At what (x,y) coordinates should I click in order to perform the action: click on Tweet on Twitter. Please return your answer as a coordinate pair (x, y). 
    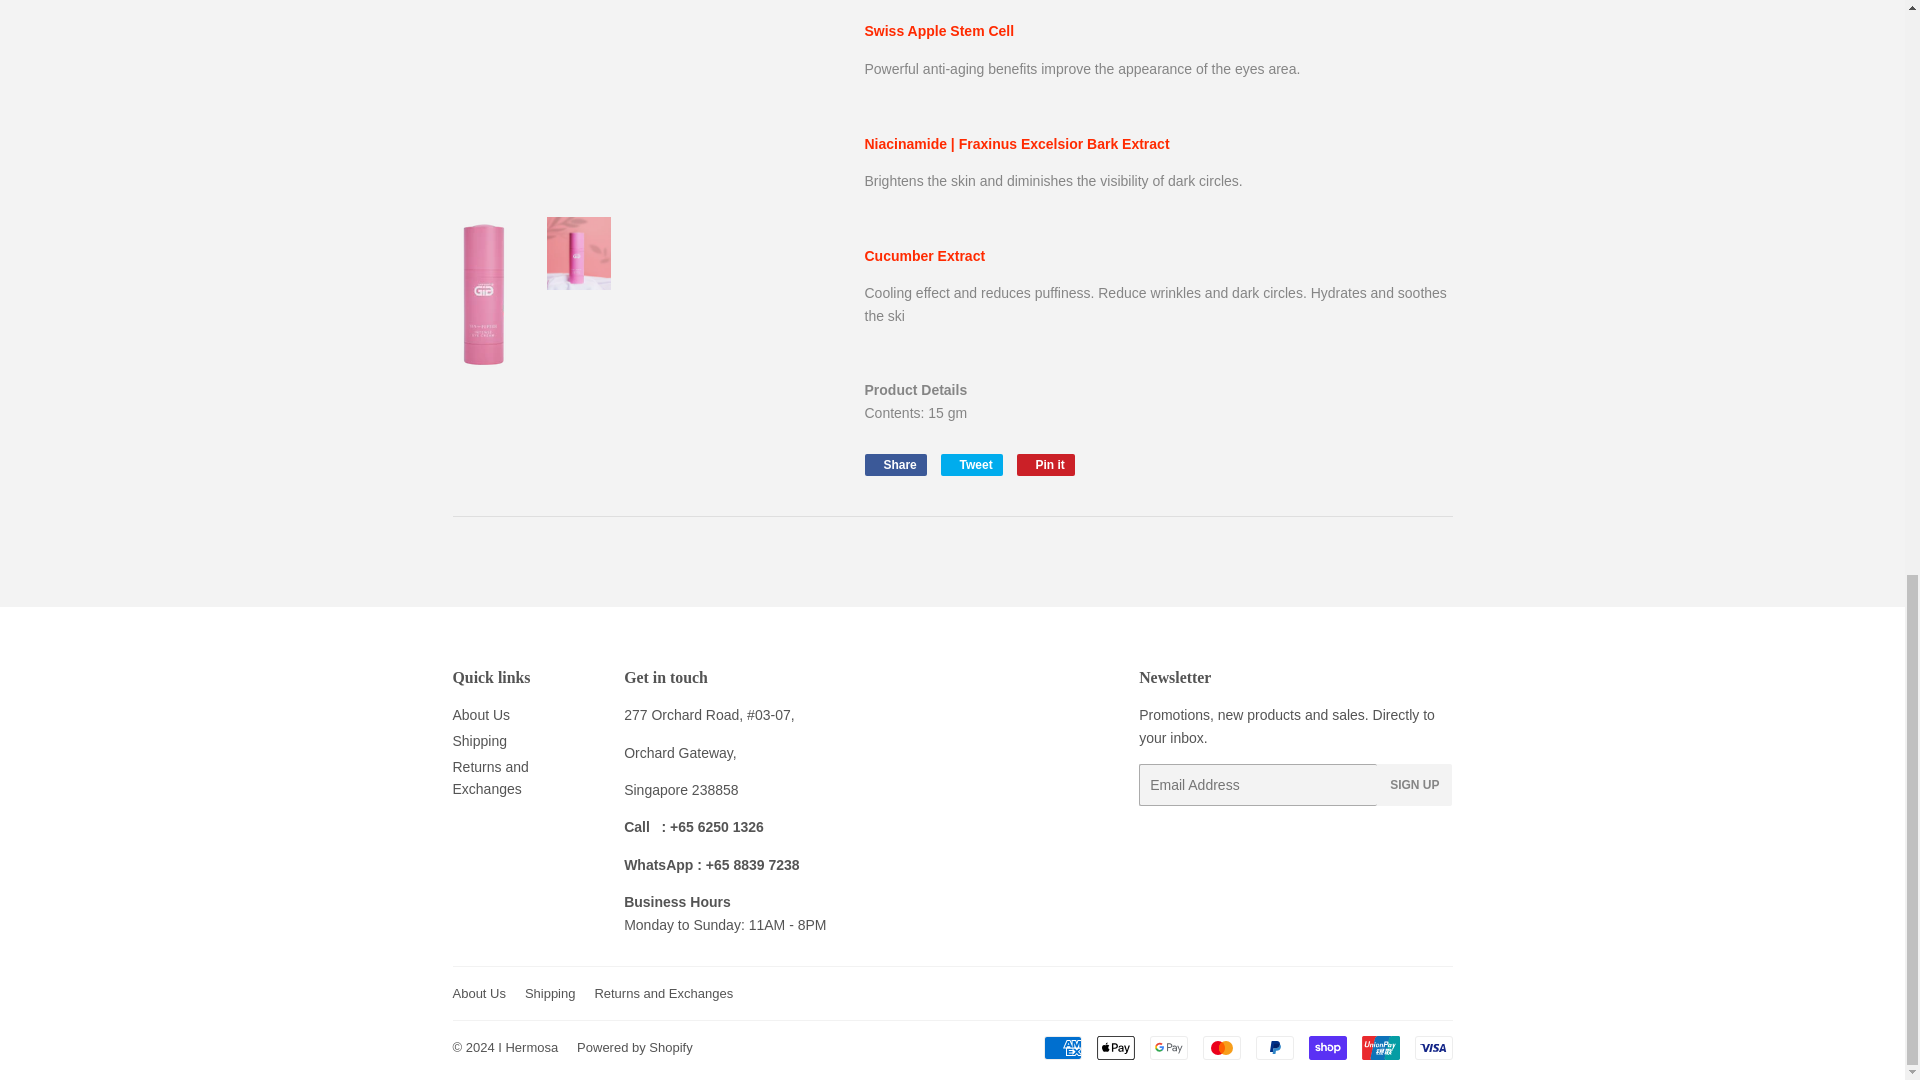
    Looking at the image, I should click on (971, 464).